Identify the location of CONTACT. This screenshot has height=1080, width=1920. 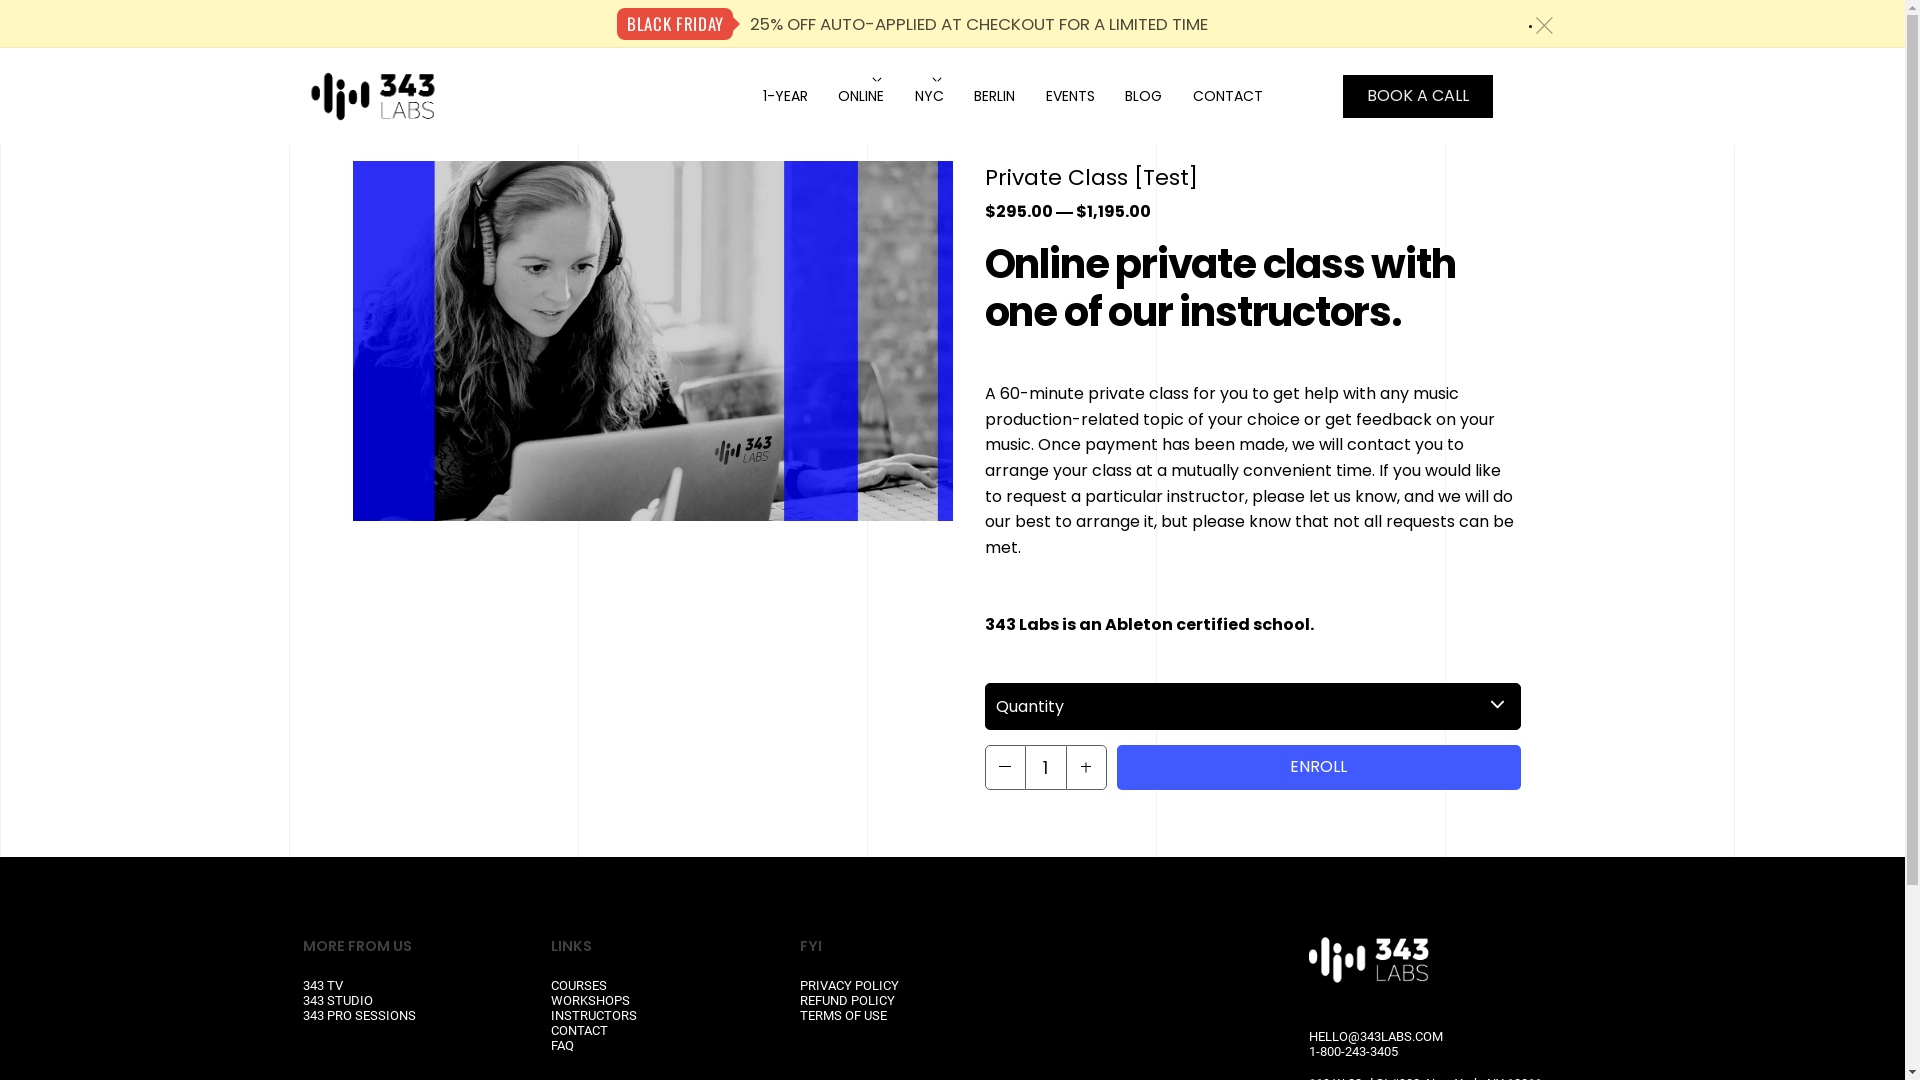
(580, 1030).